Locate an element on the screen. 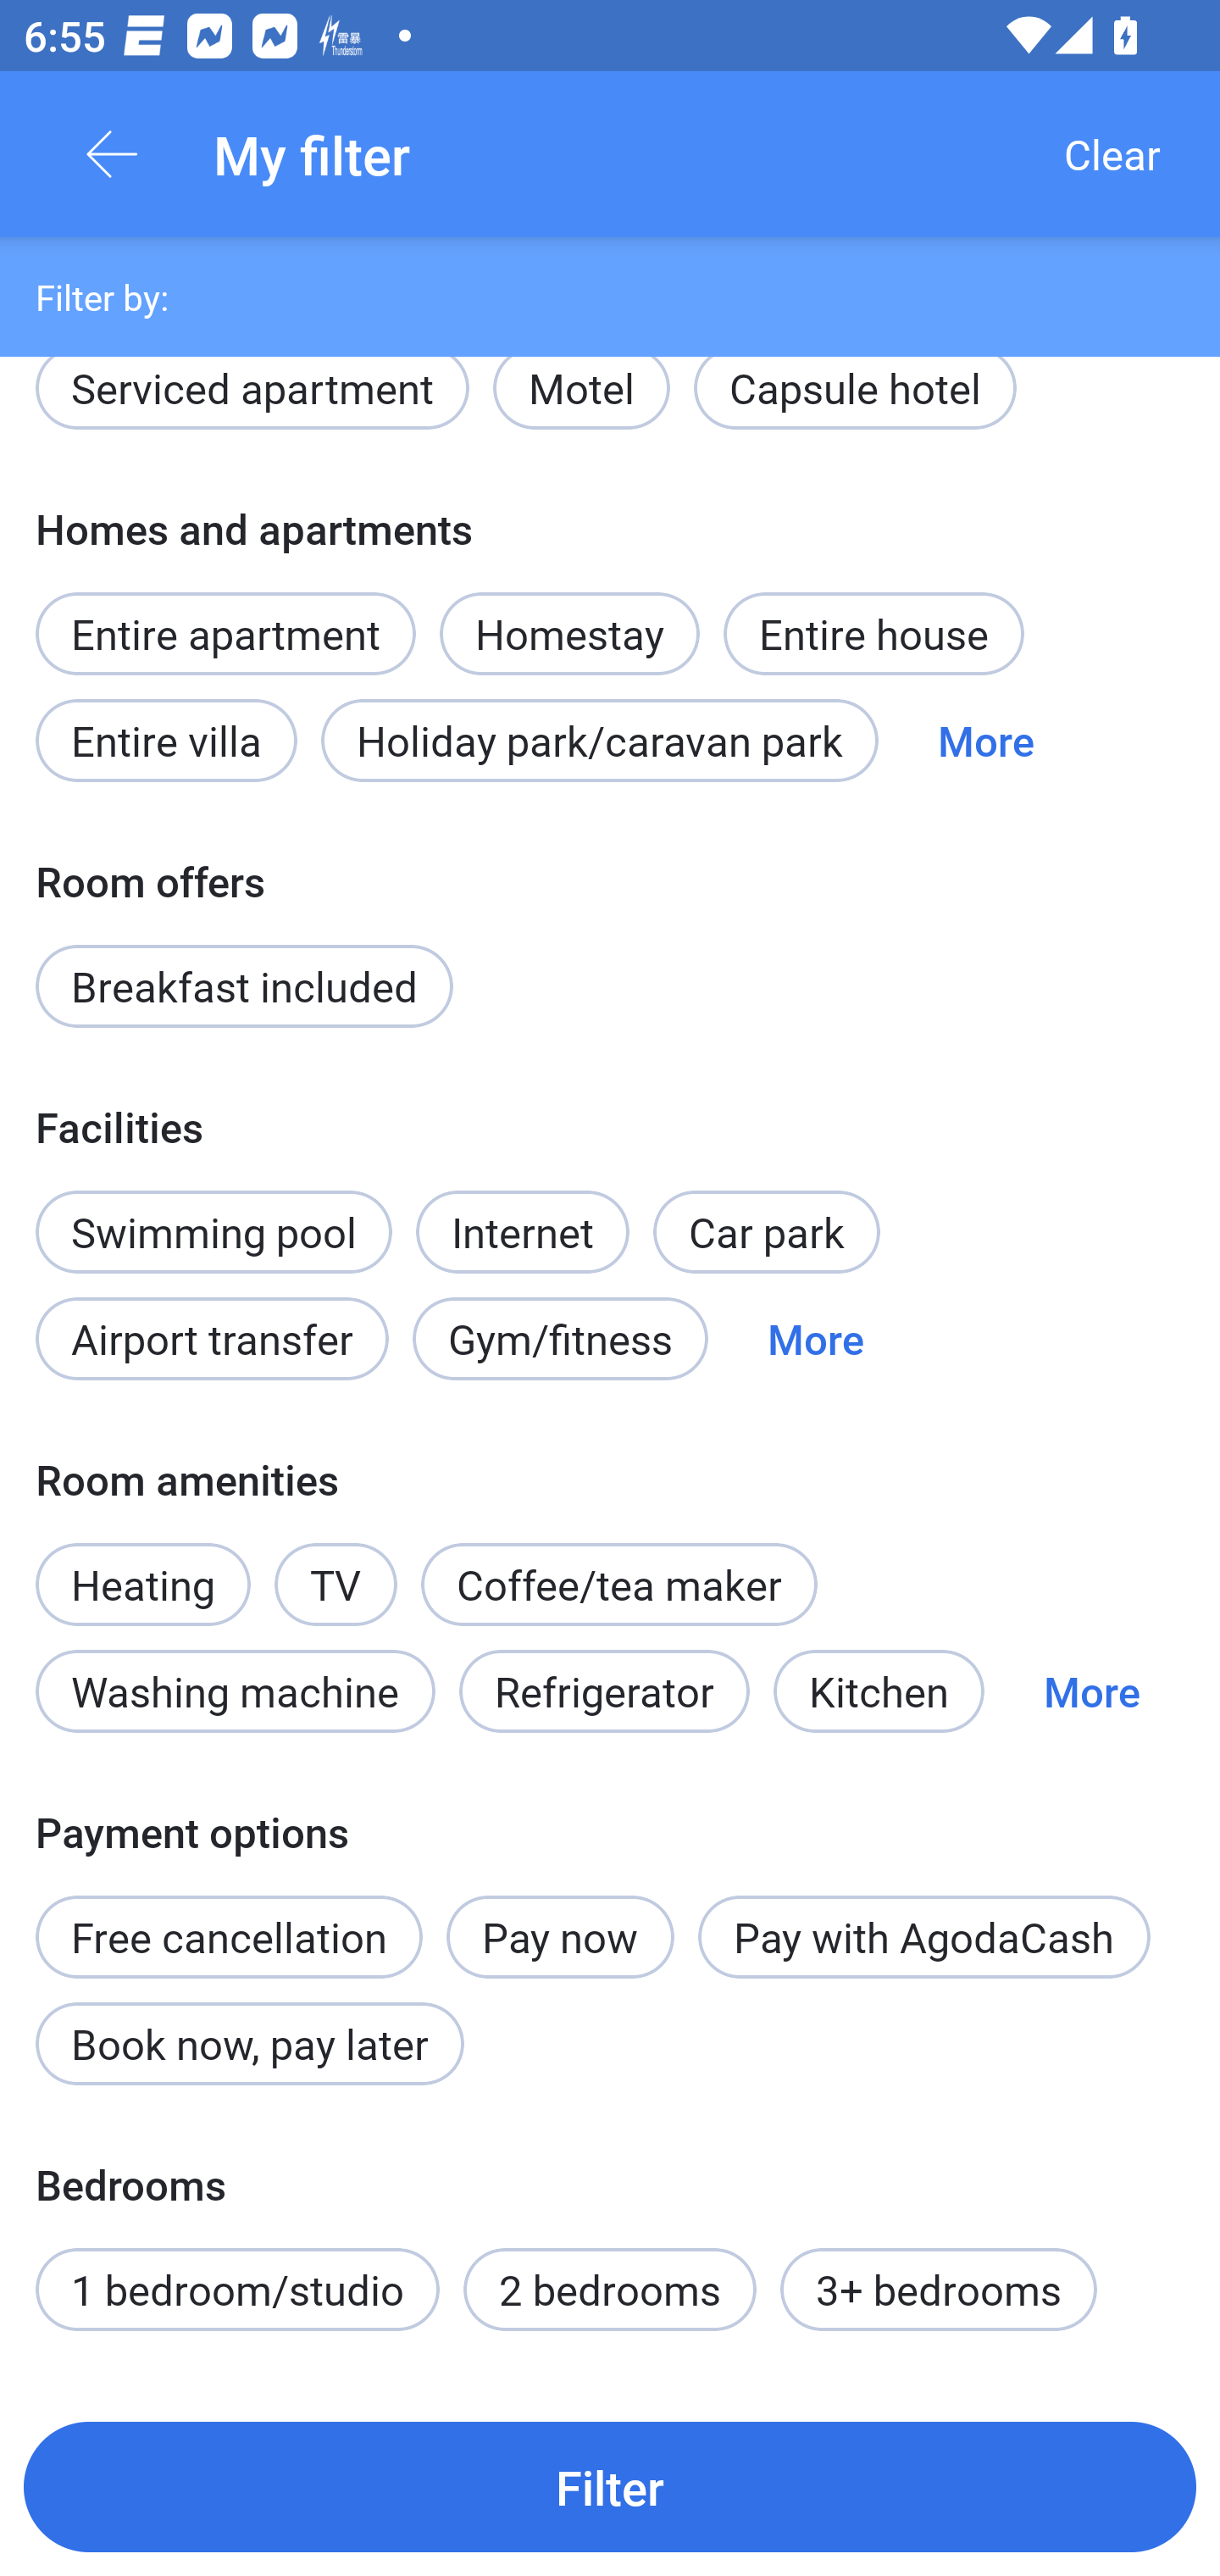 This screenshot has width=1220, height=2576. Washing machine is located at coordinates (236, 1691).